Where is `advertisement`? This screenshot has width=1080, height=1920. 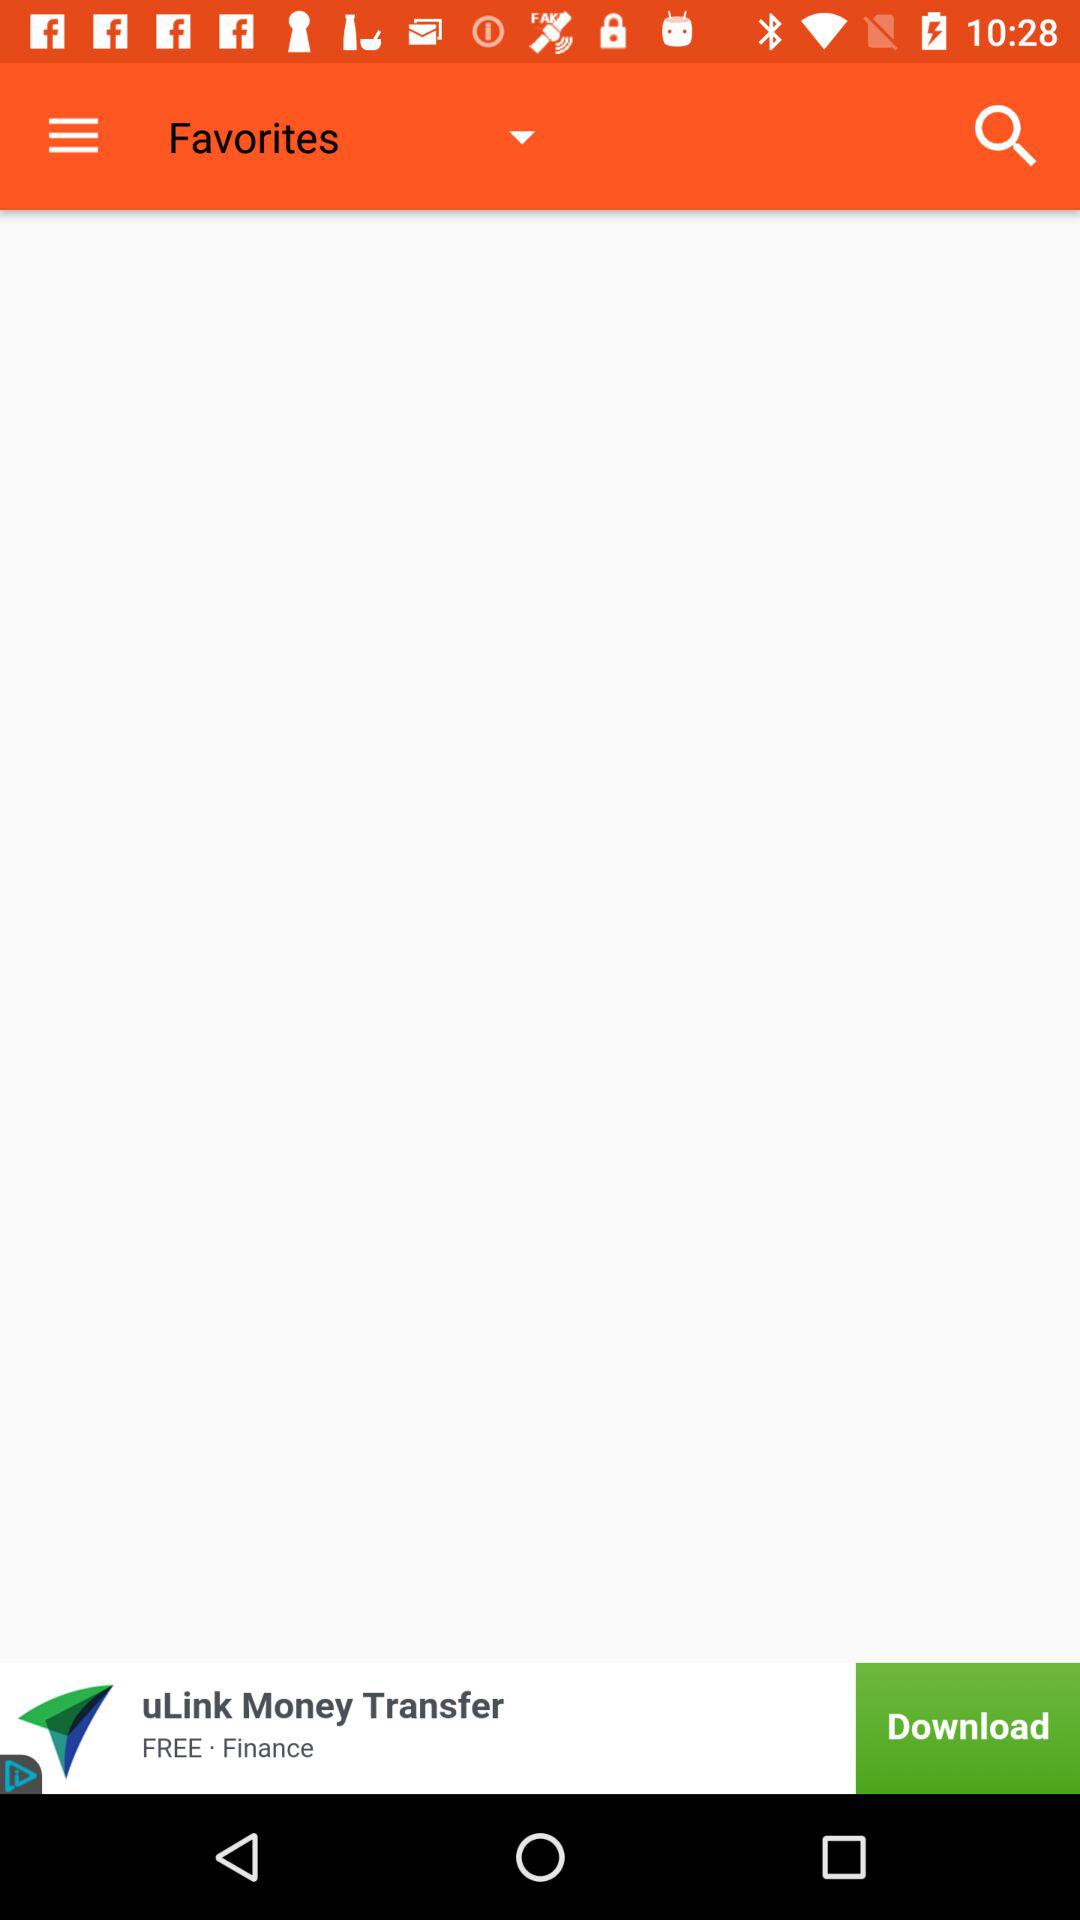 advertisement is located at coordinates (540, 1728).